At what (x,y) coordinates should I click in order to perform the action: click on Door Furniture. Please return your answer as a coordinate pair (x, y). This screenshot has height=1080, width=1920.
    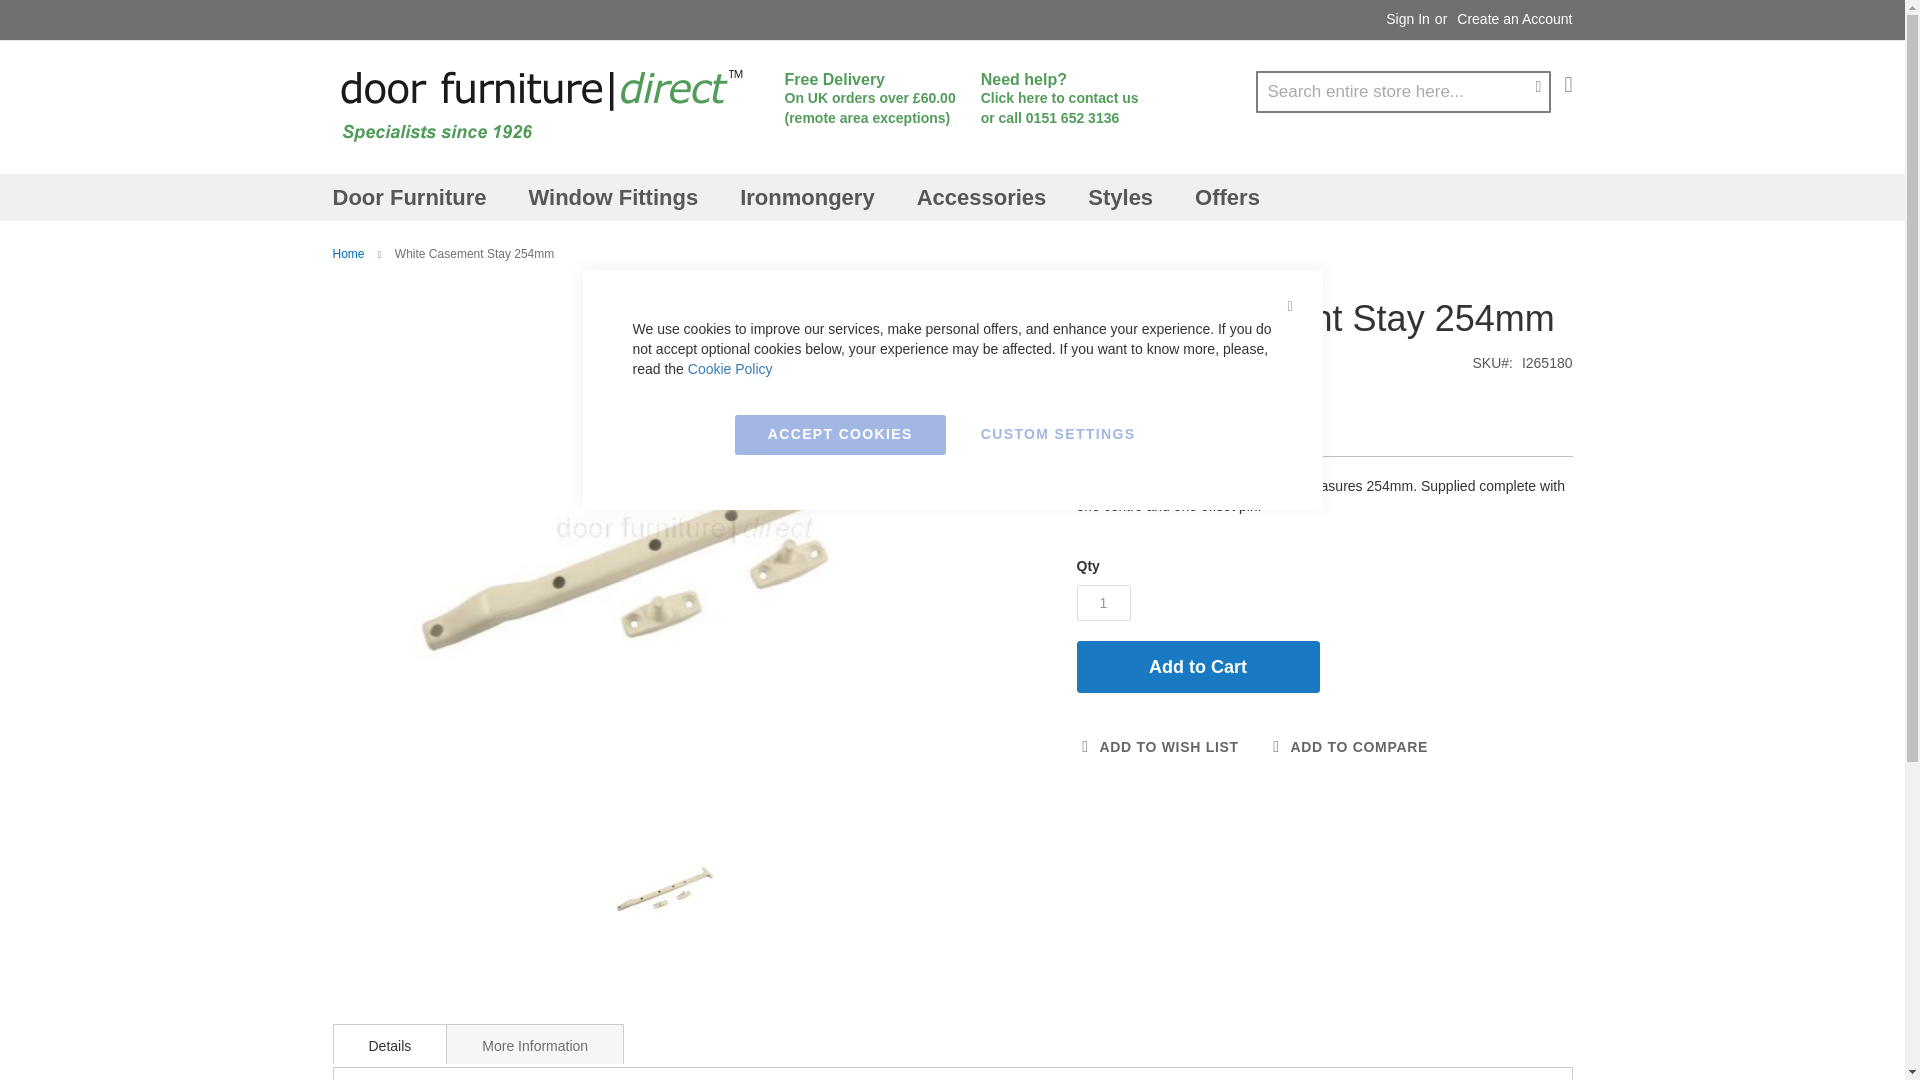
    Looking at the image, I should click on (413, 197).